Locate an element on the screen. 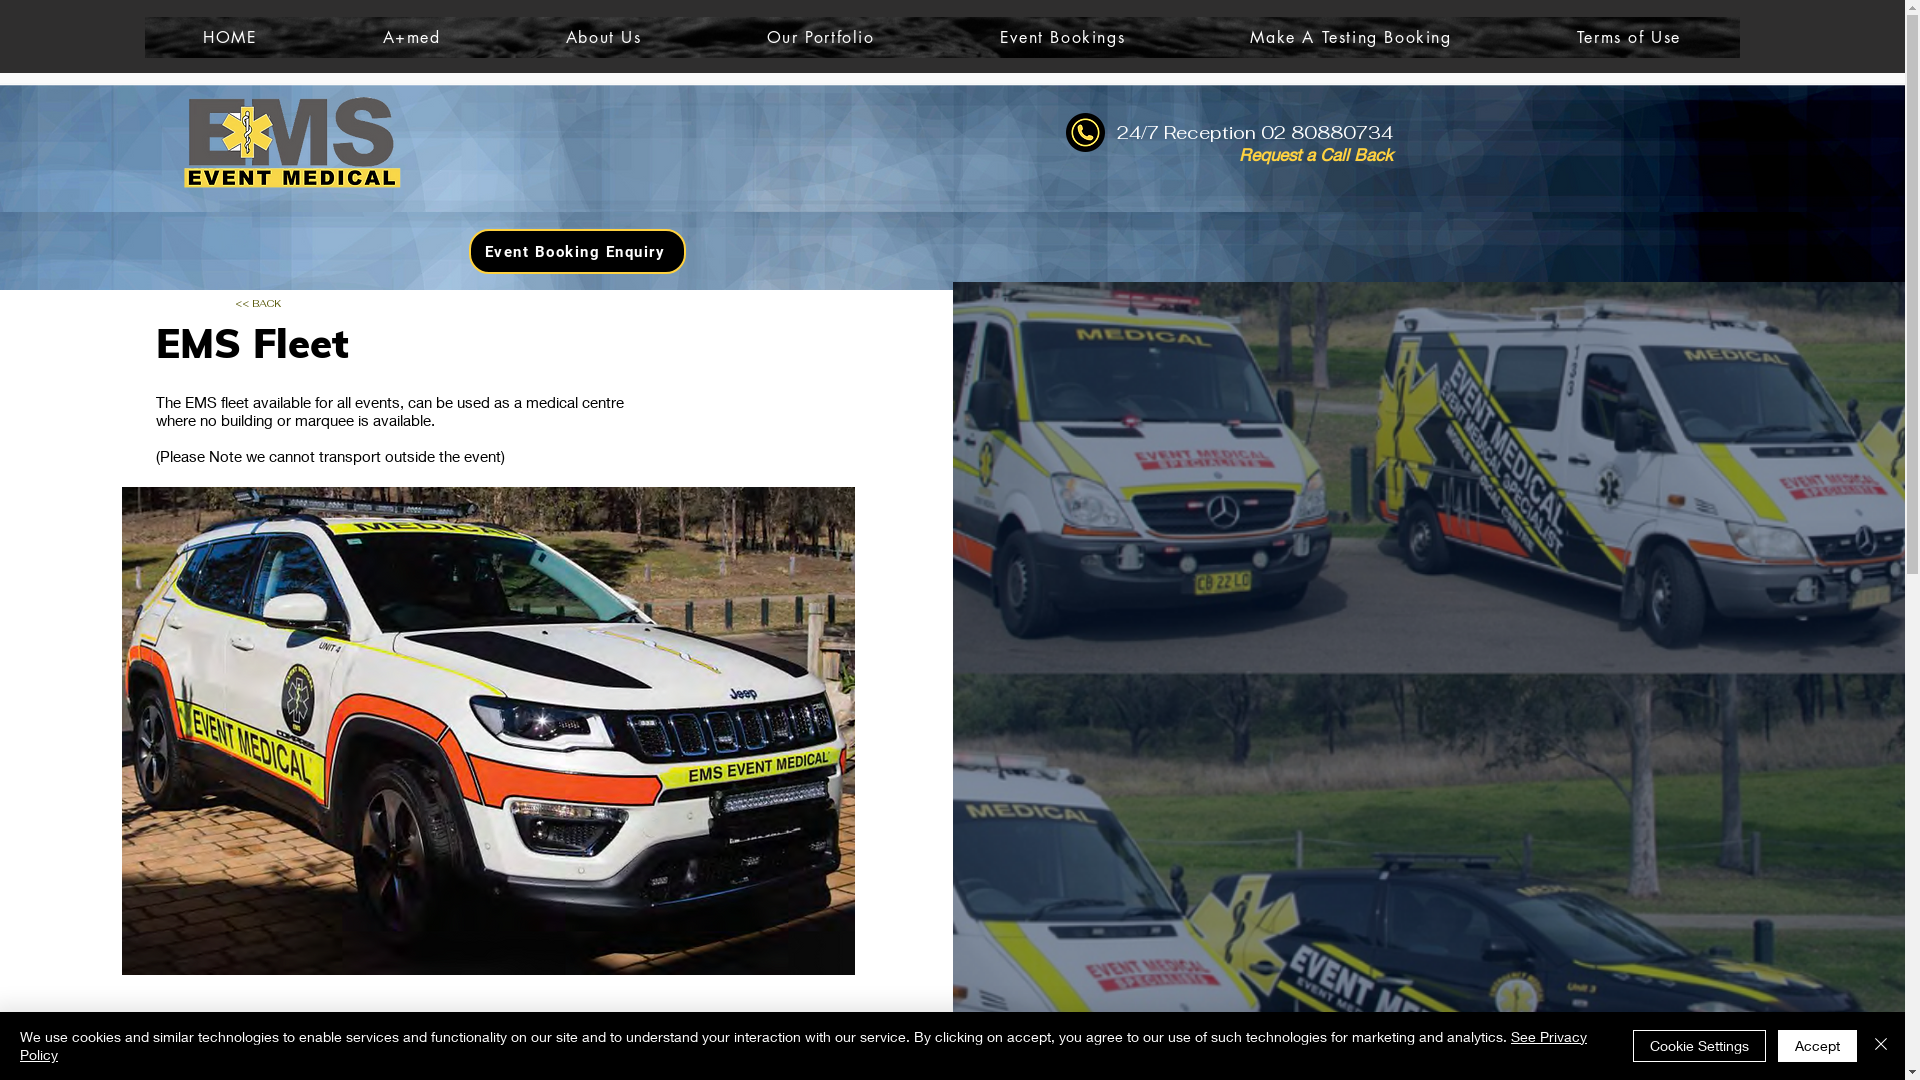 This screenshot has height=1080, width=1920. See Privacy Policy is located at coordinates (804, 1046).